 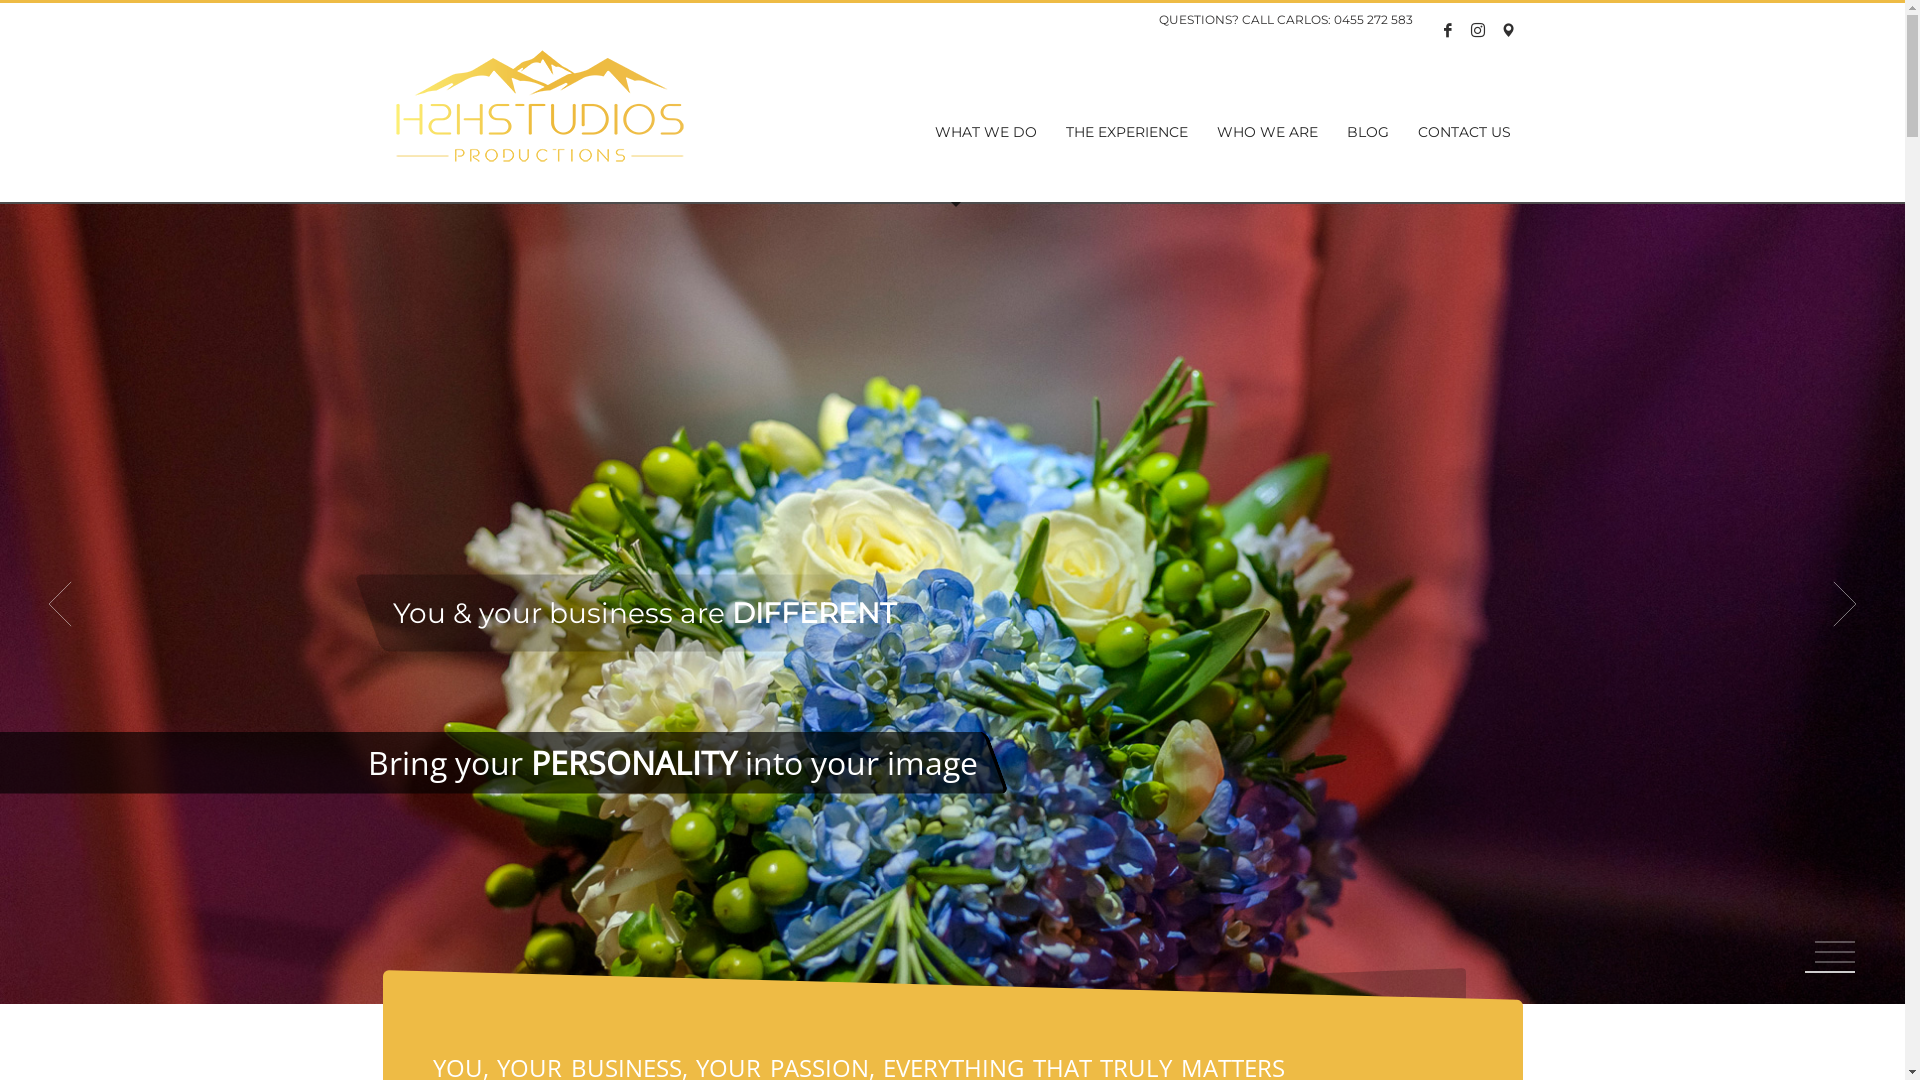 I want to click on 3, so click(x=1830, y=962).